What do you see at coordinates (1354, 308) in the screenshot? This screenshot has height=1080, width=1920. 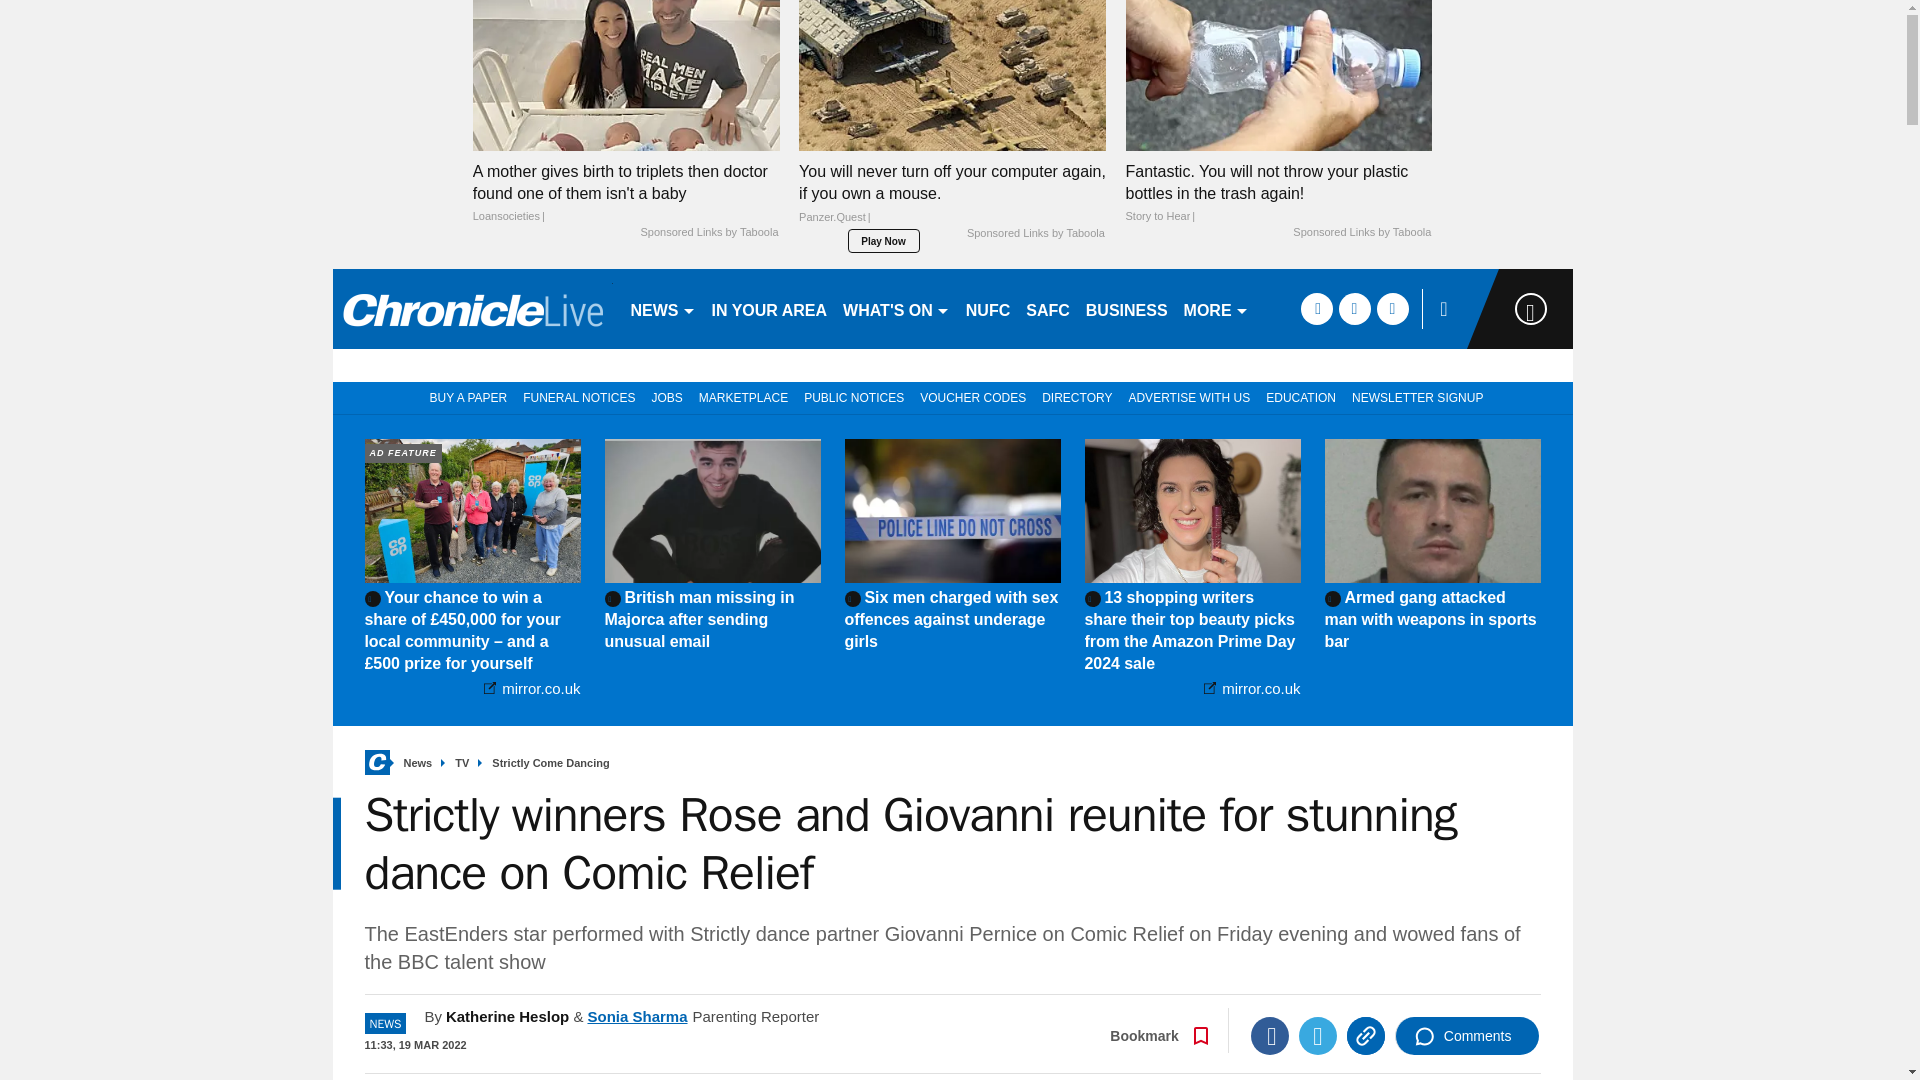 I see `twitter` at bounding box center [1354, 308].